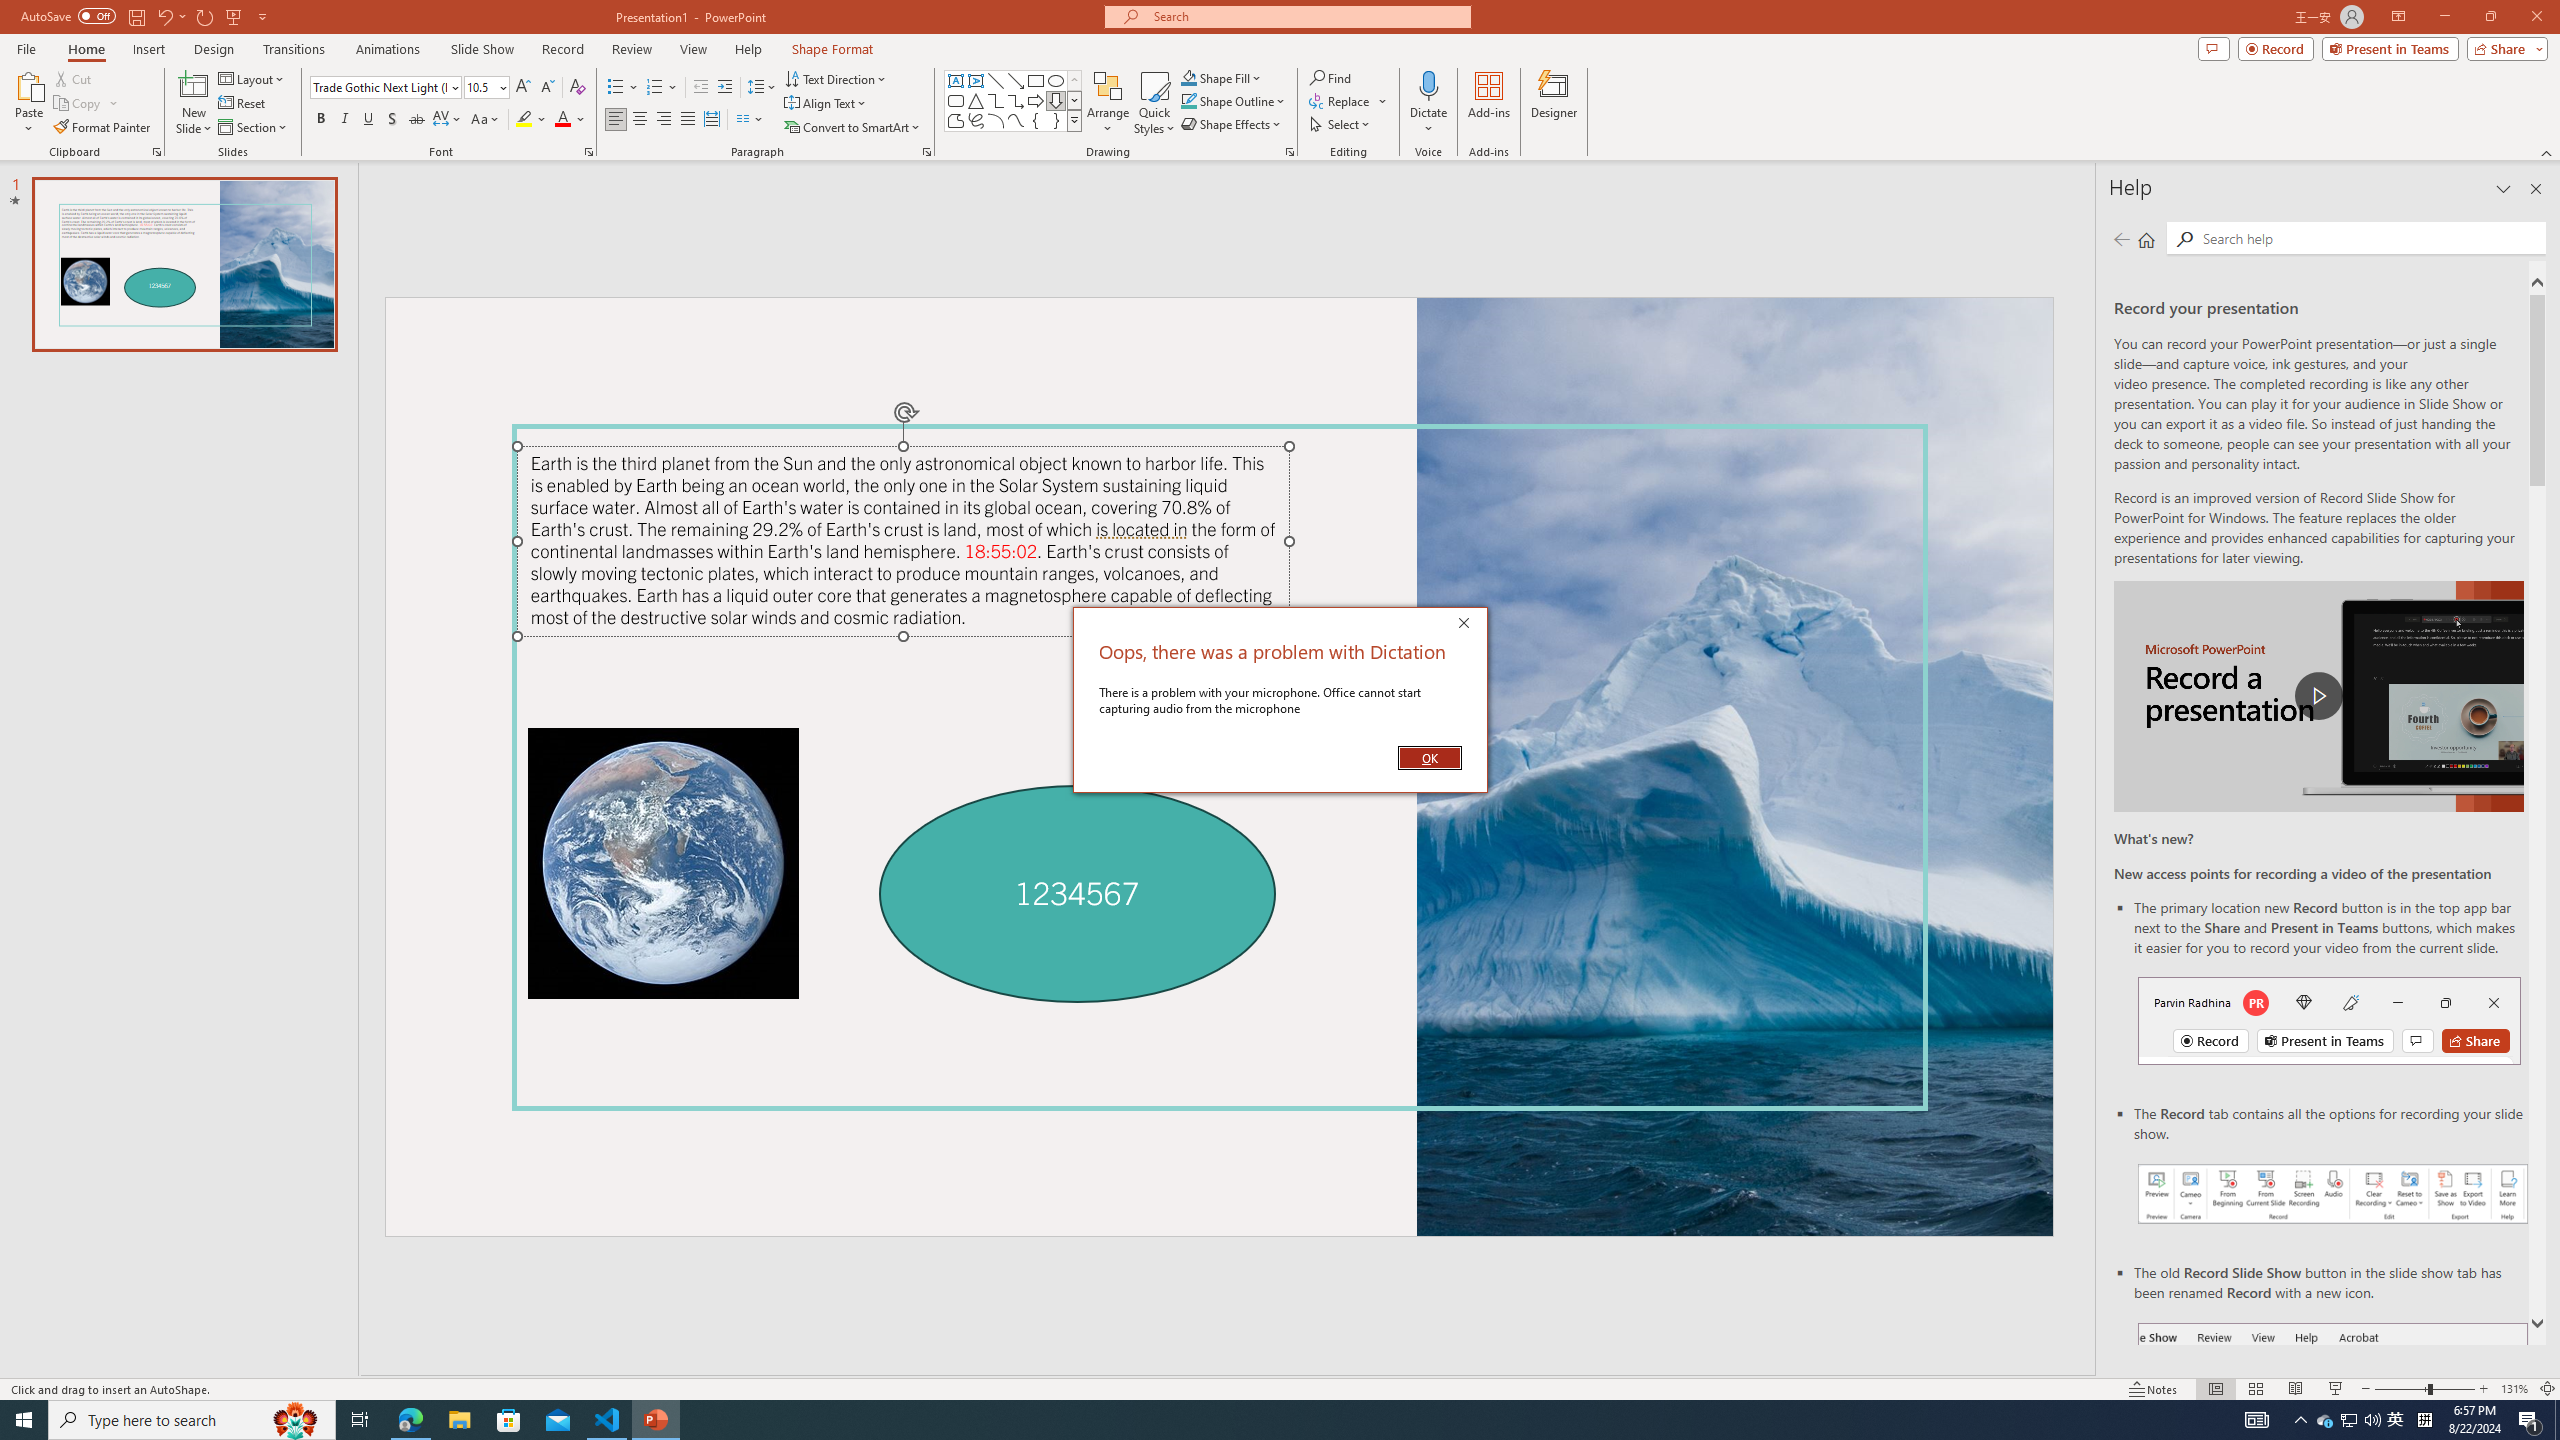 This screenshot has width=2560, height=1440. What do you see at coordinates (1232, 124) in the screenshot?
I see `Shape Effects` at bounding box center [1232, 124].